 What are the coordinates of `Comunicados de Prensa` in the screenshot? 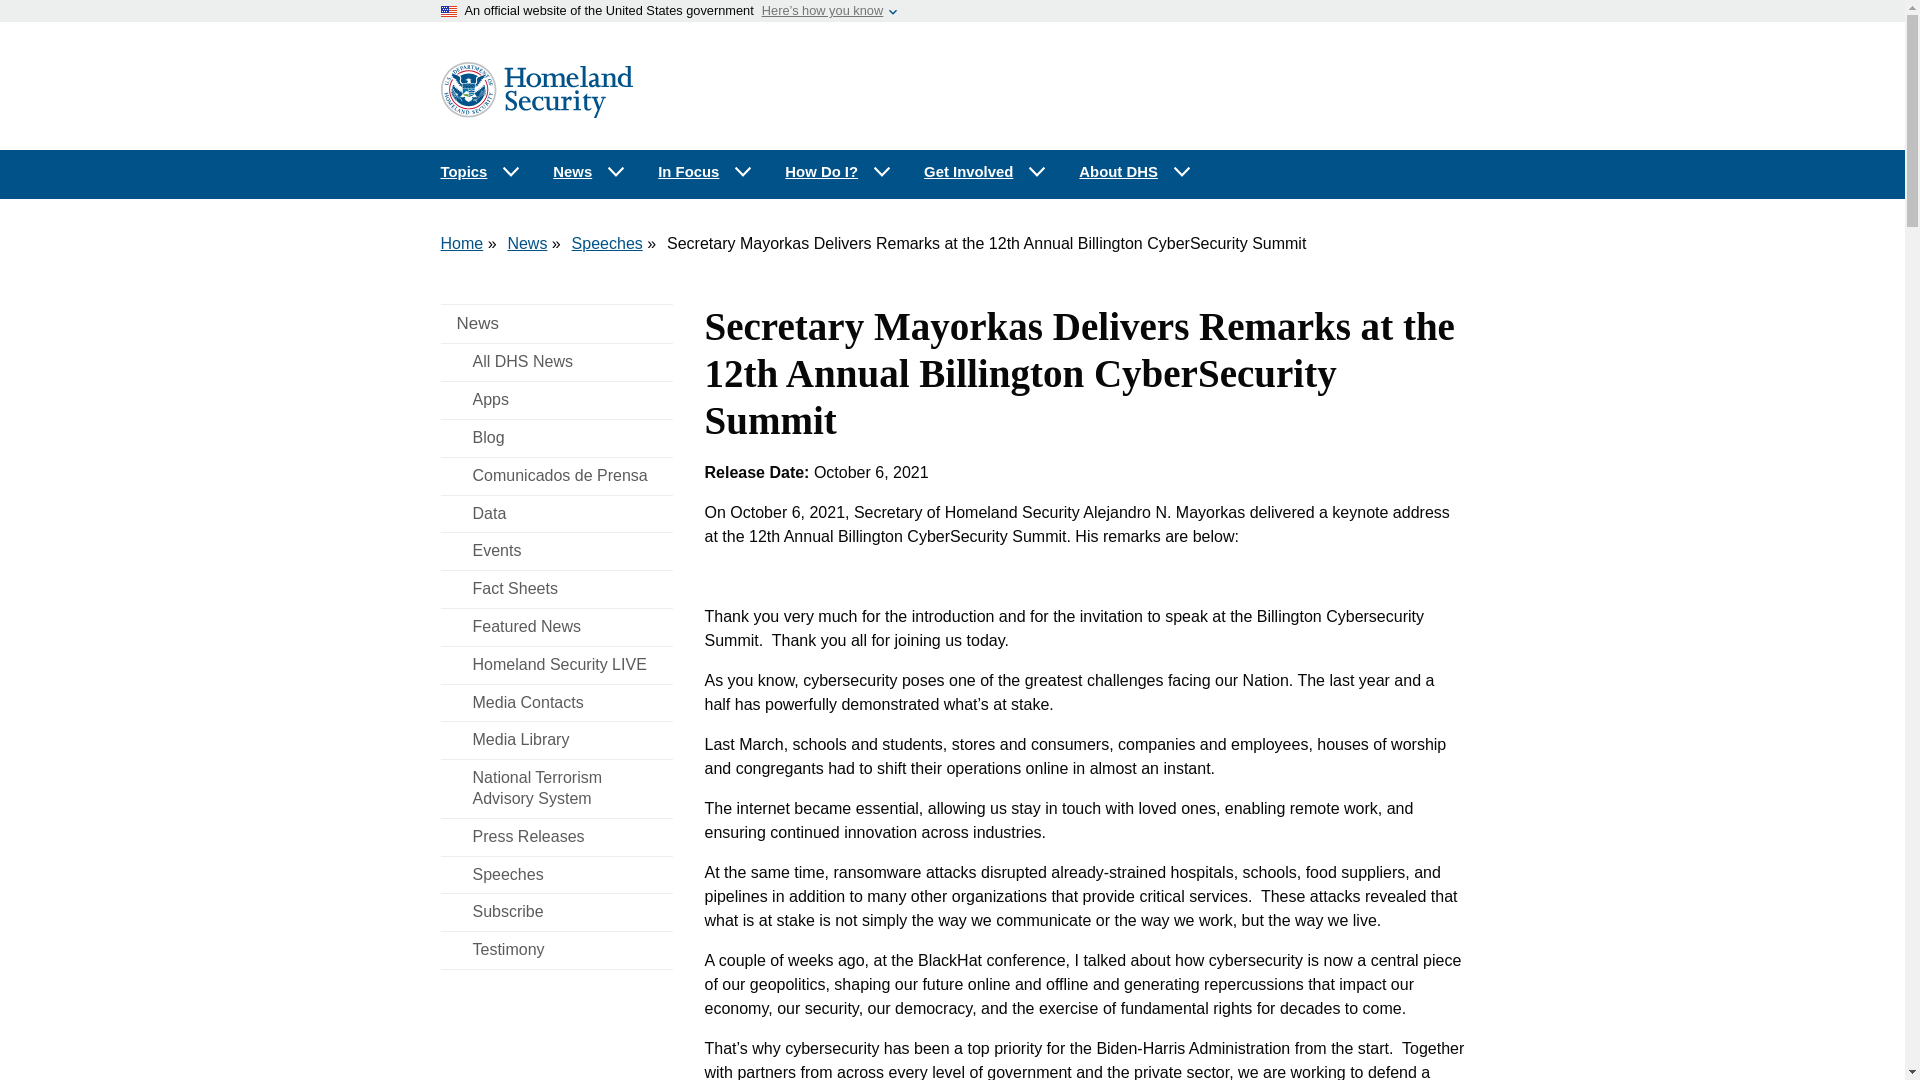 It's located at (556, 476).